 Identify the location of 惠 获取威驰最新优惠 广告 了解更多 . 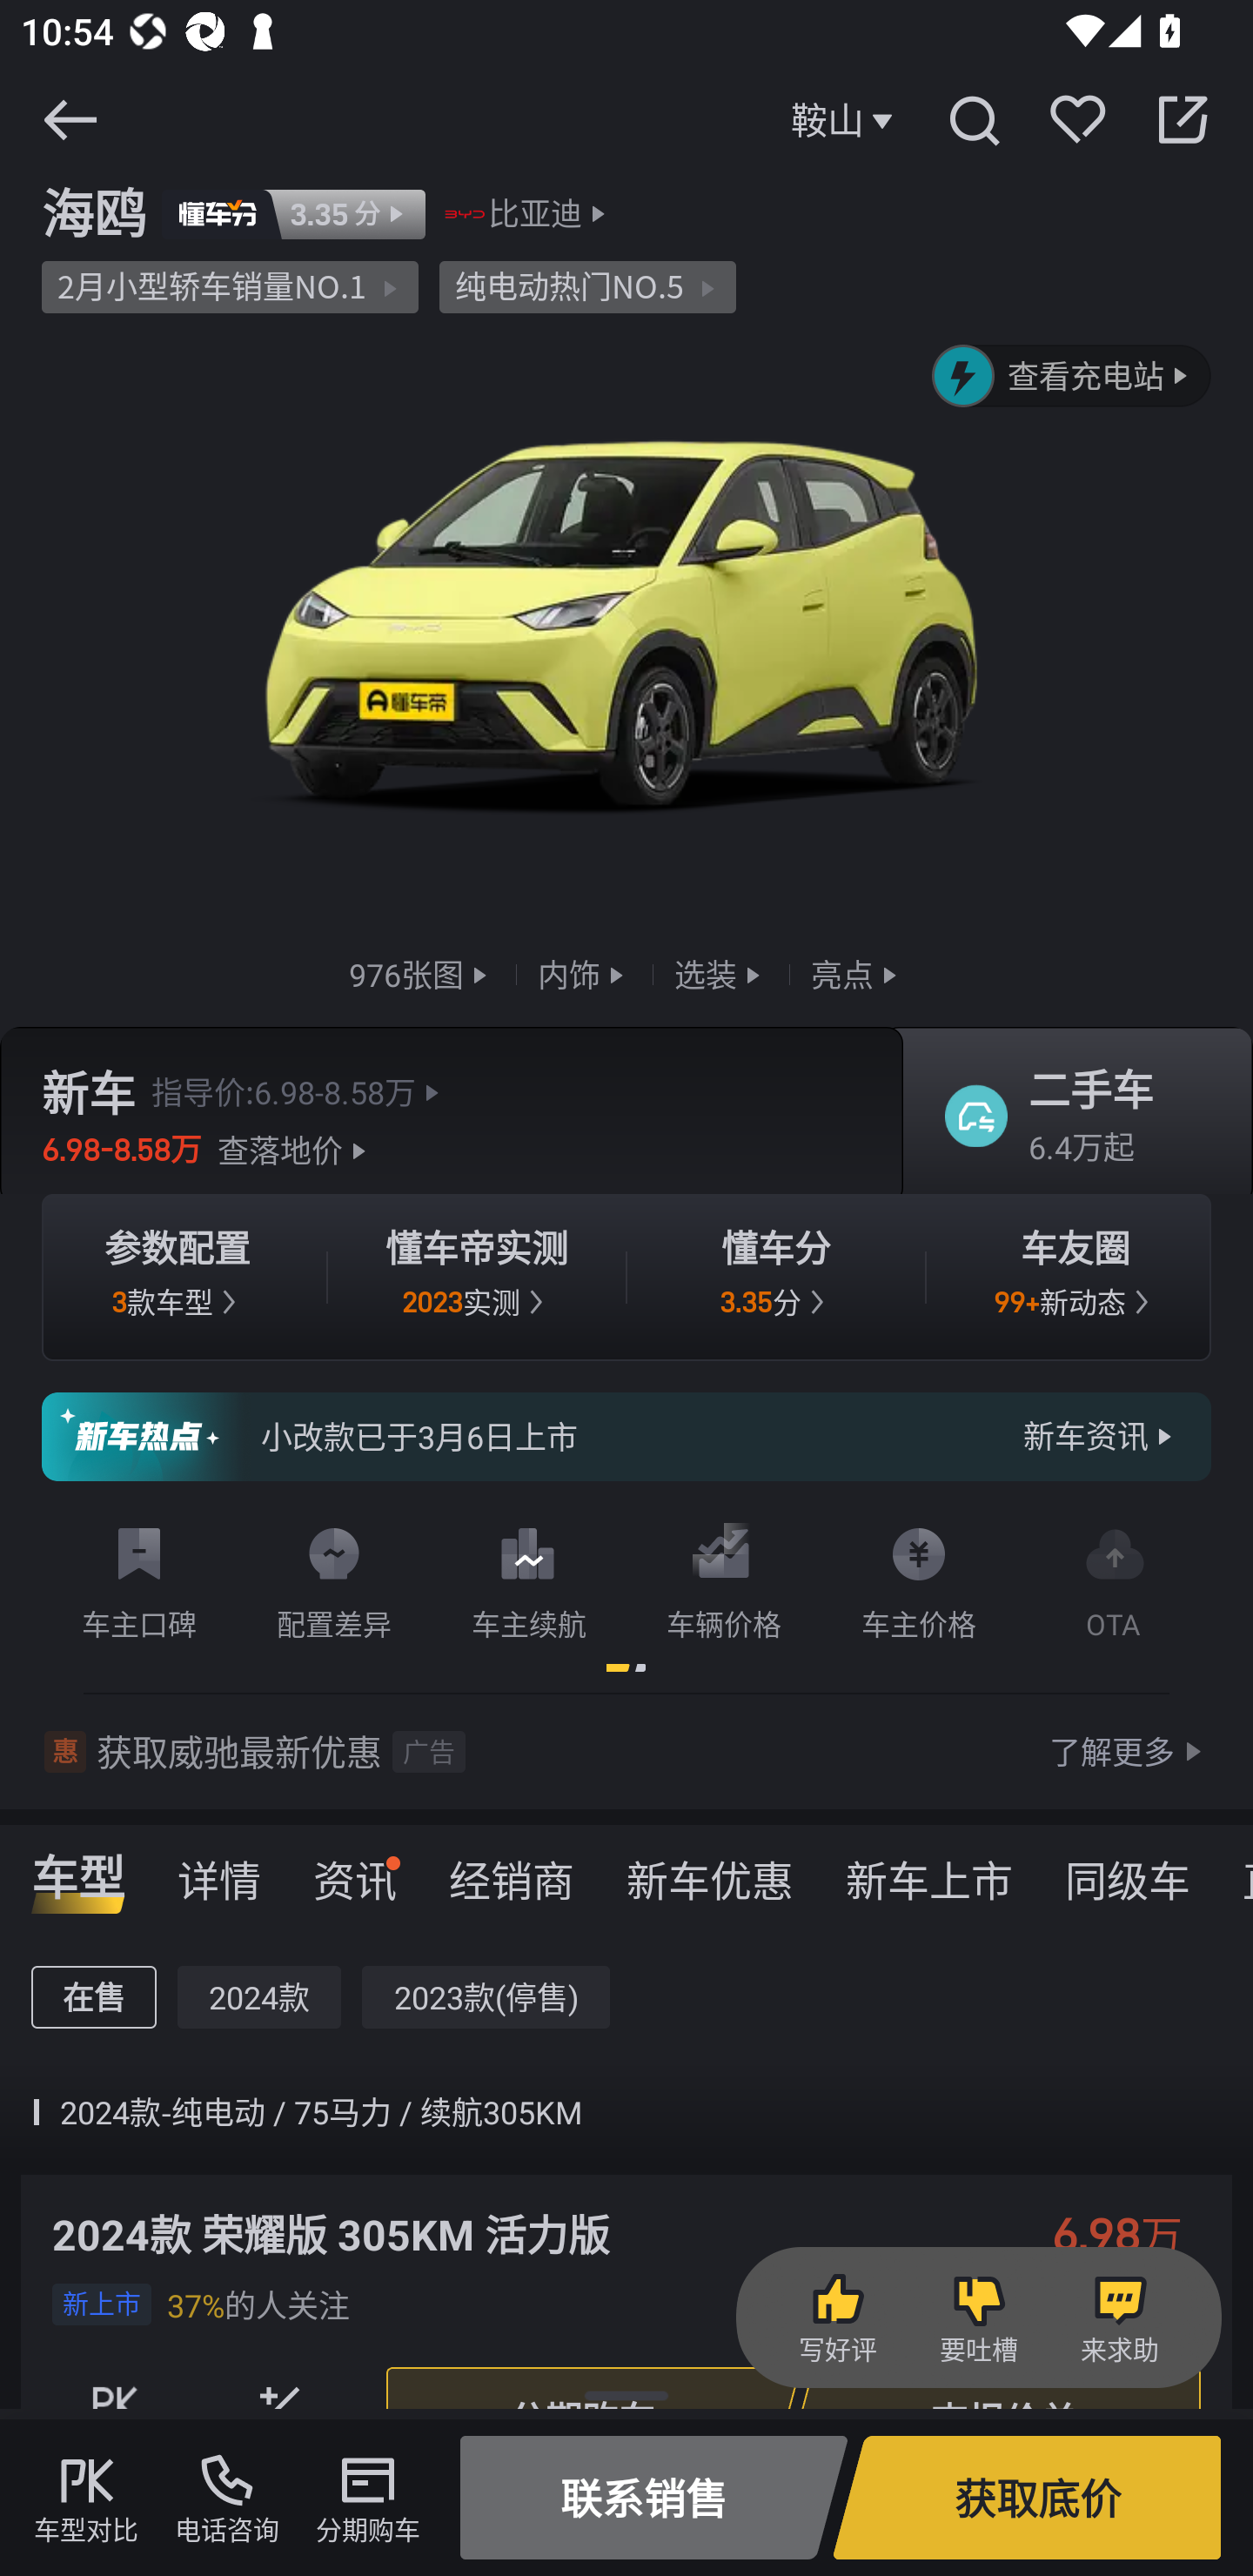
(626, 1751).